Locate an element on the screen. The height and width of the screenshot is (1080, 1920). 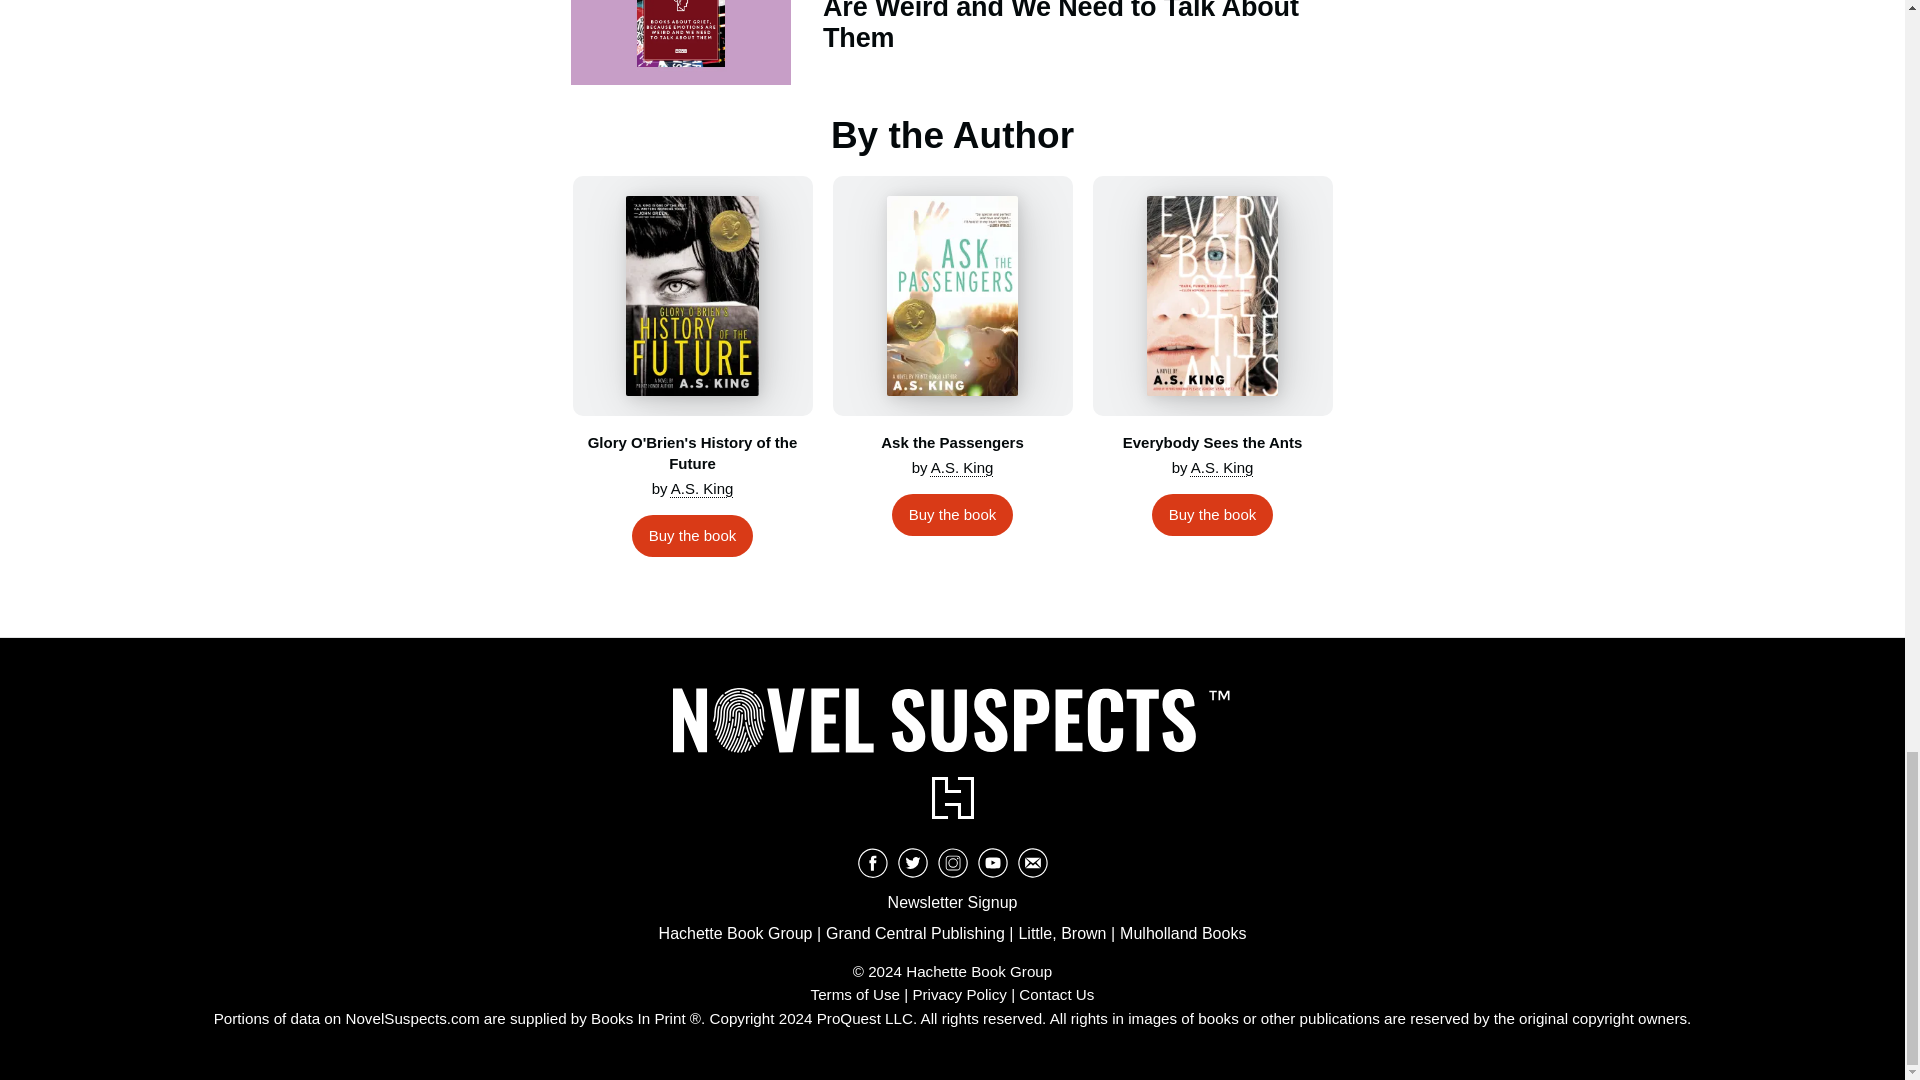
Buy the book is located at coordinates (692, 536).